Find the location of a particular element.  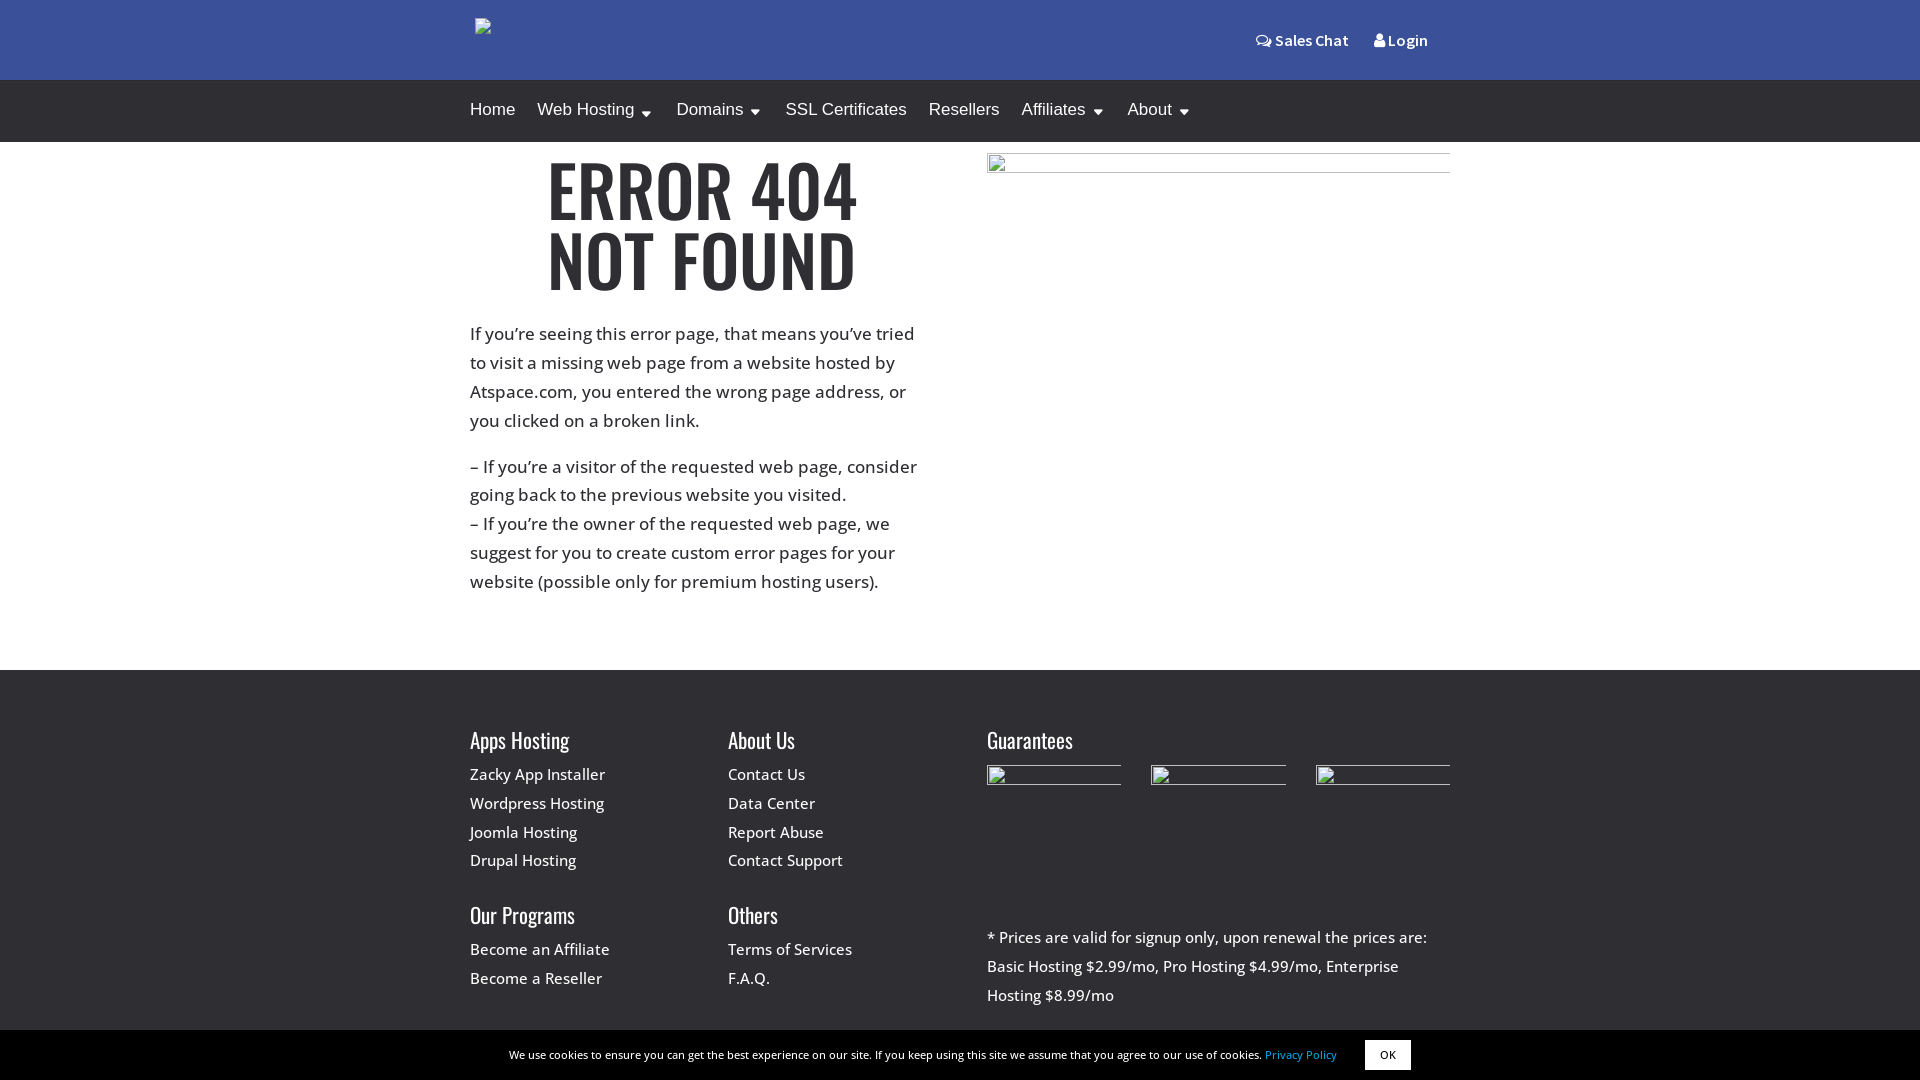

OK is located at coordinates (1388, 1055).